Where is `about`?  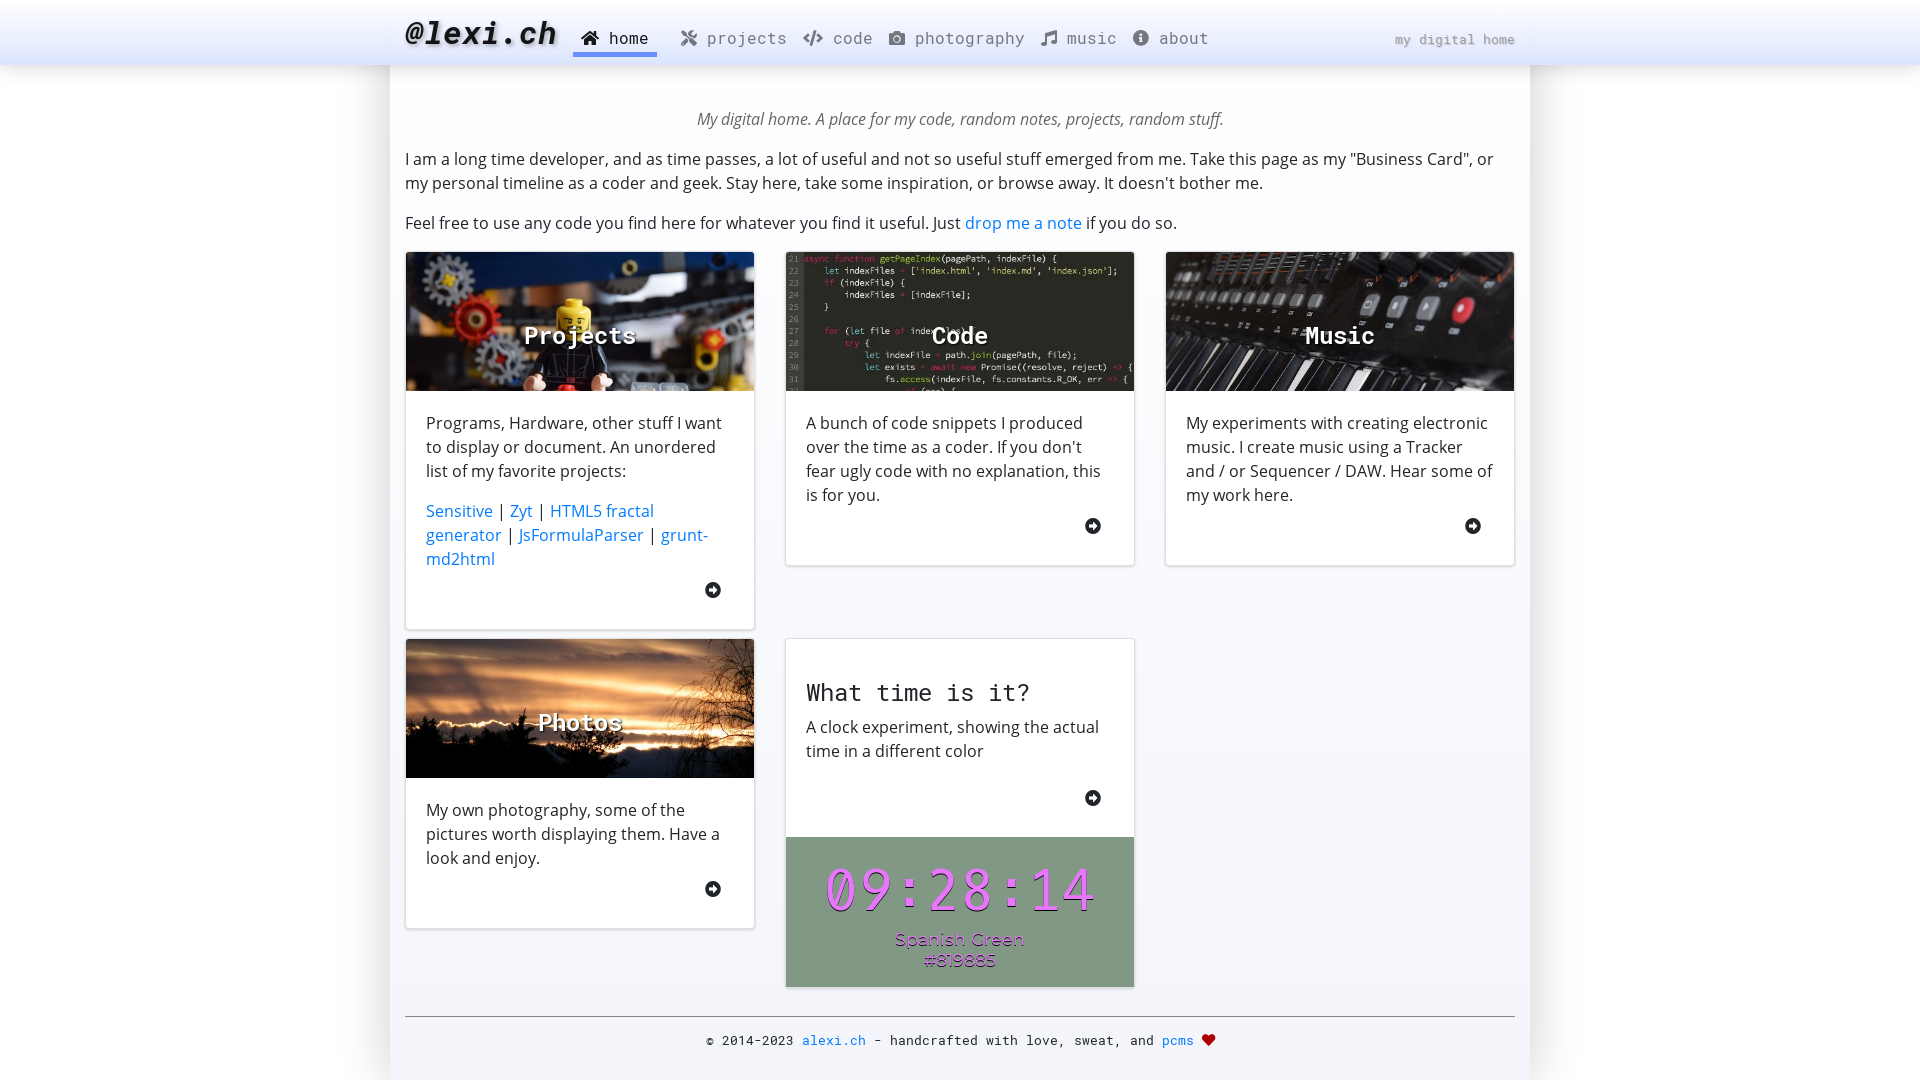 about is located at coordinates (1171, 38).